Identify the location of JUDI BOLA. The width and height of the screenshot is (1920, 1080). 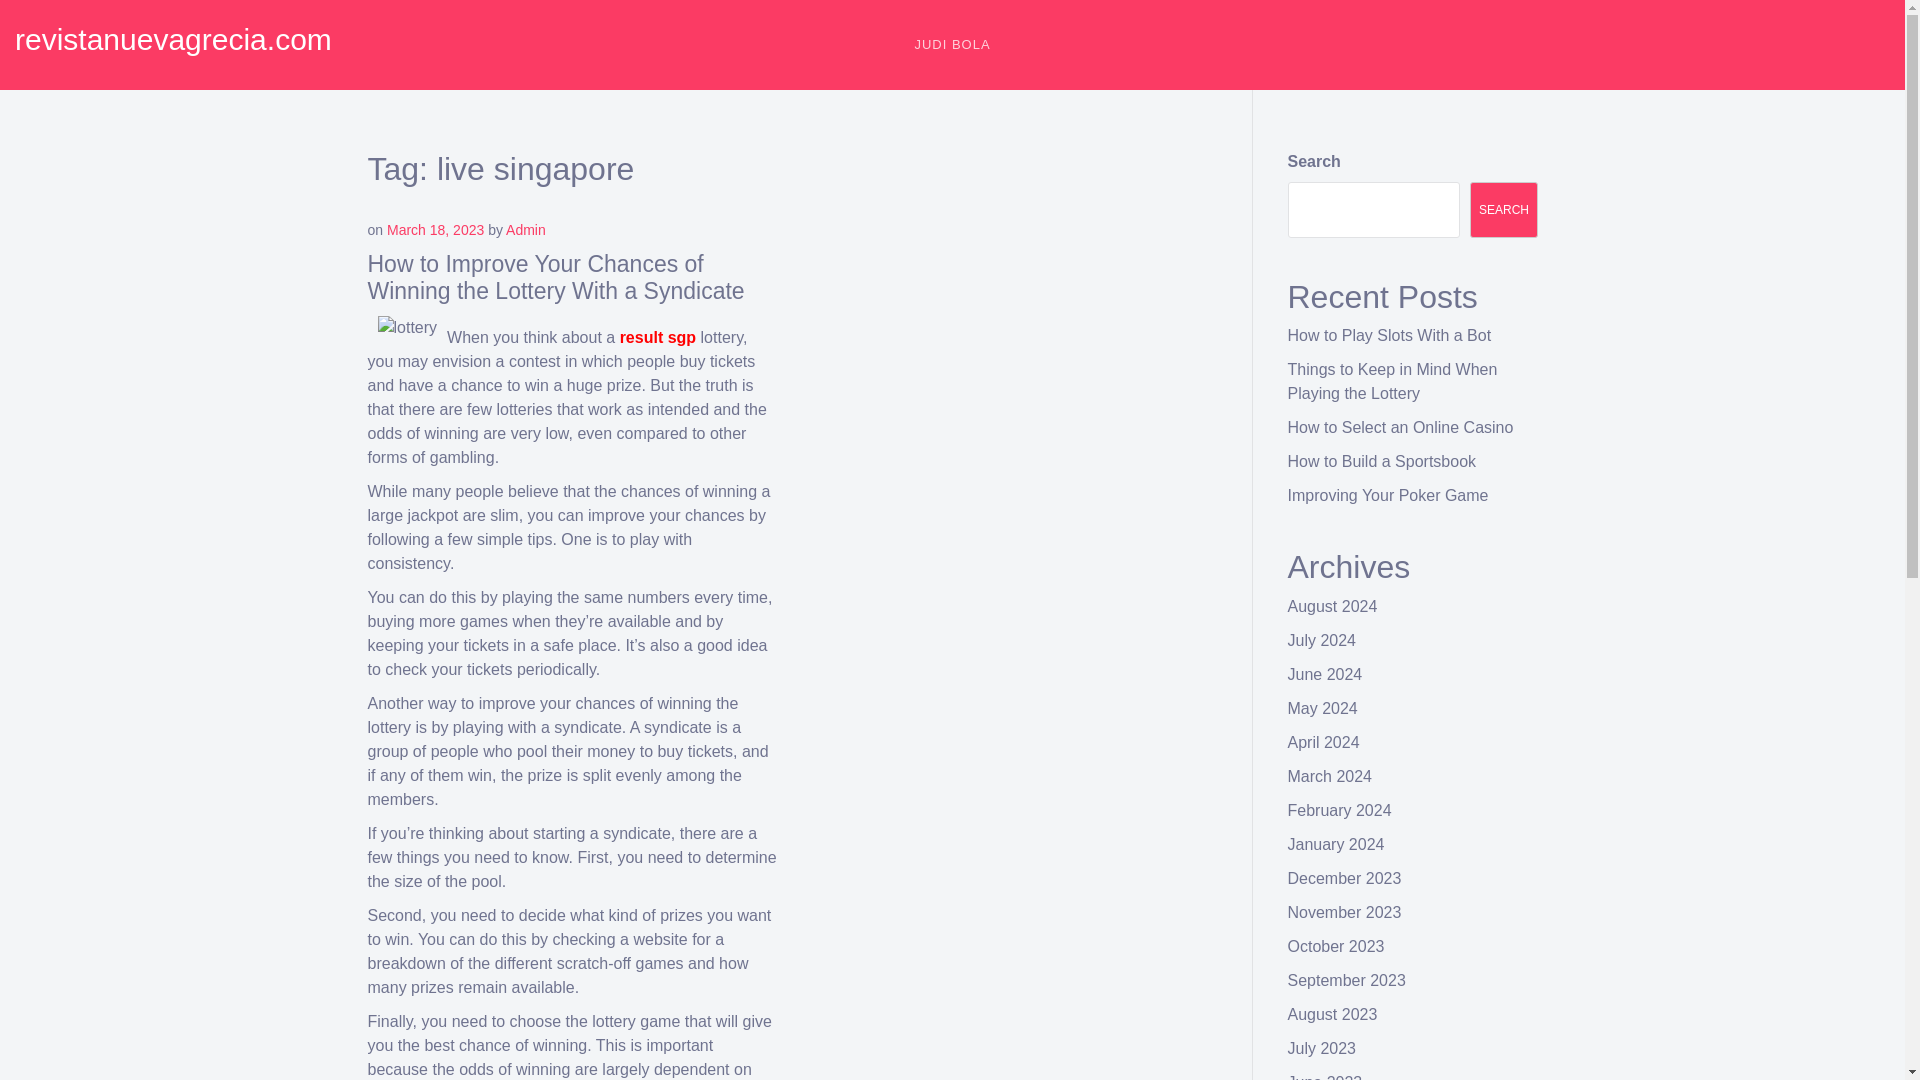
(951, 44).